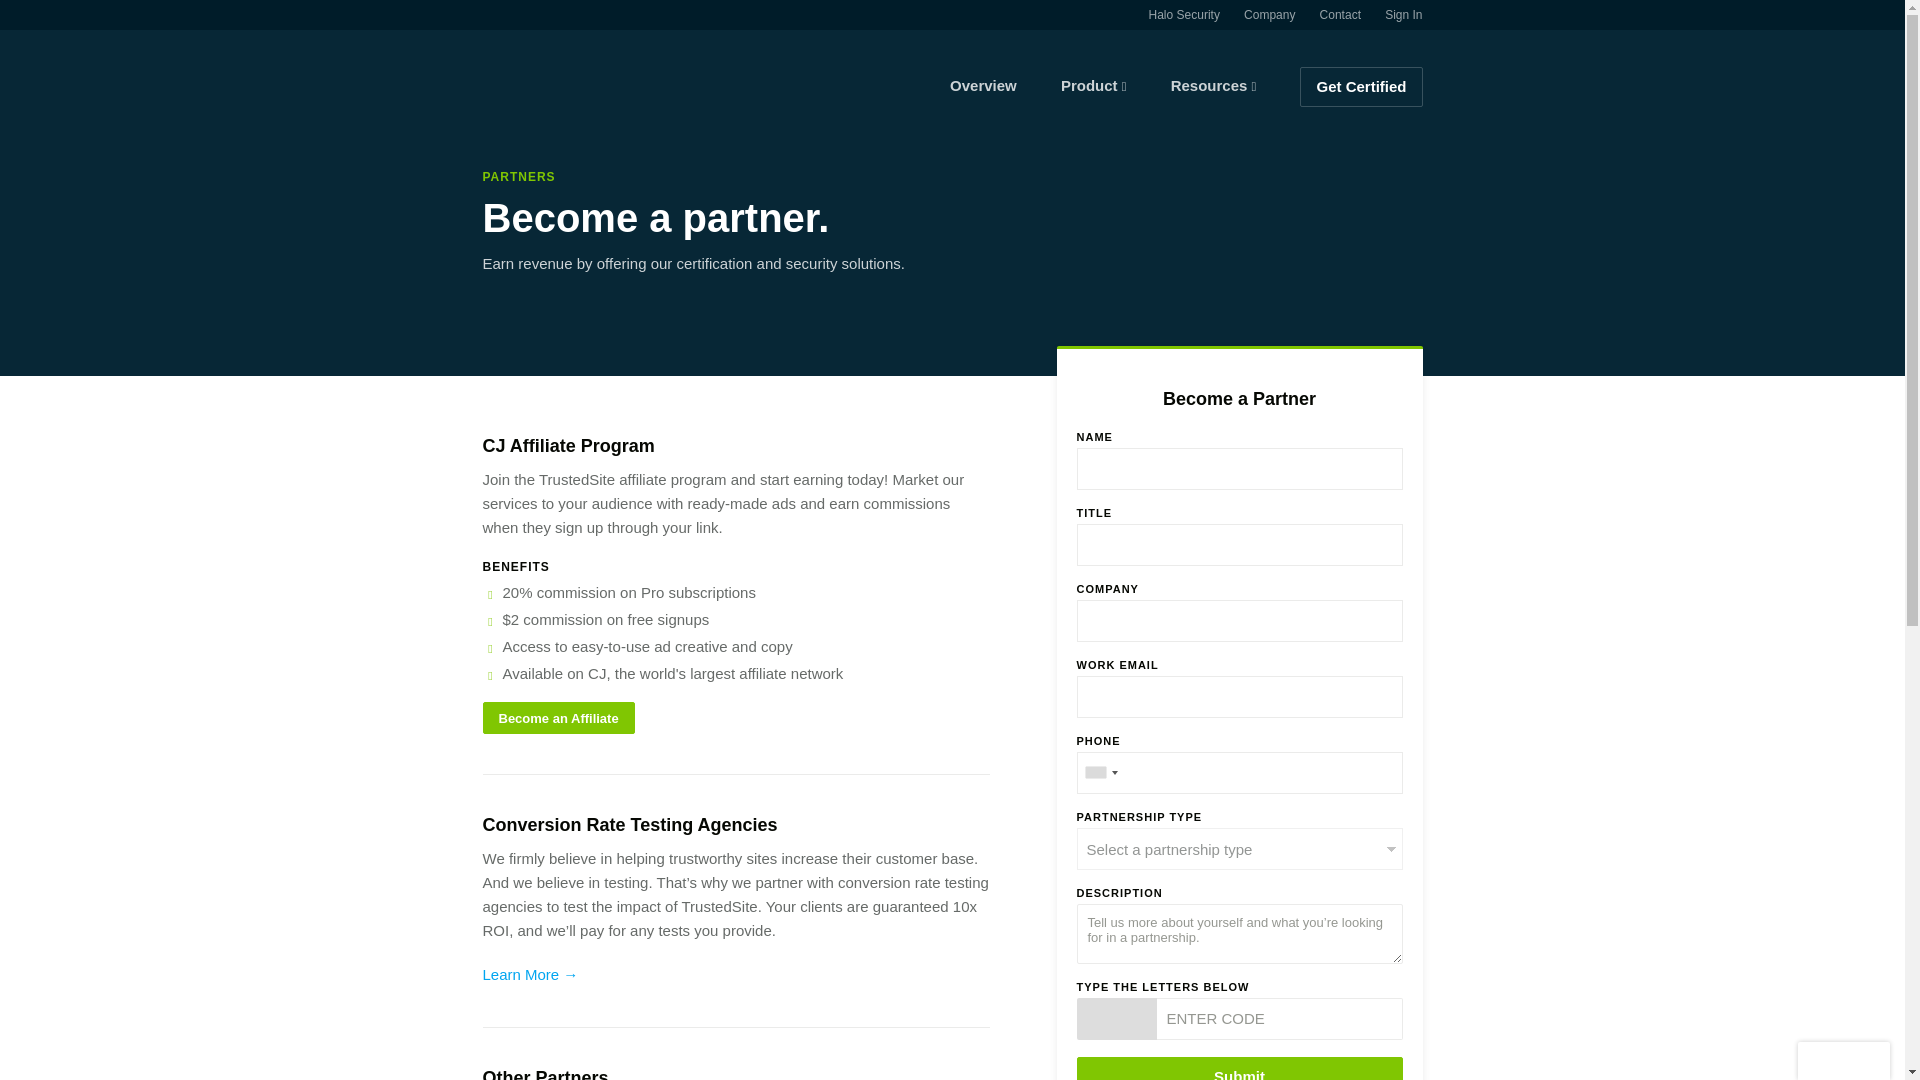 The width and height of the screenshot is (1920, 1080). I want to click on Overview, so click(984, 84).